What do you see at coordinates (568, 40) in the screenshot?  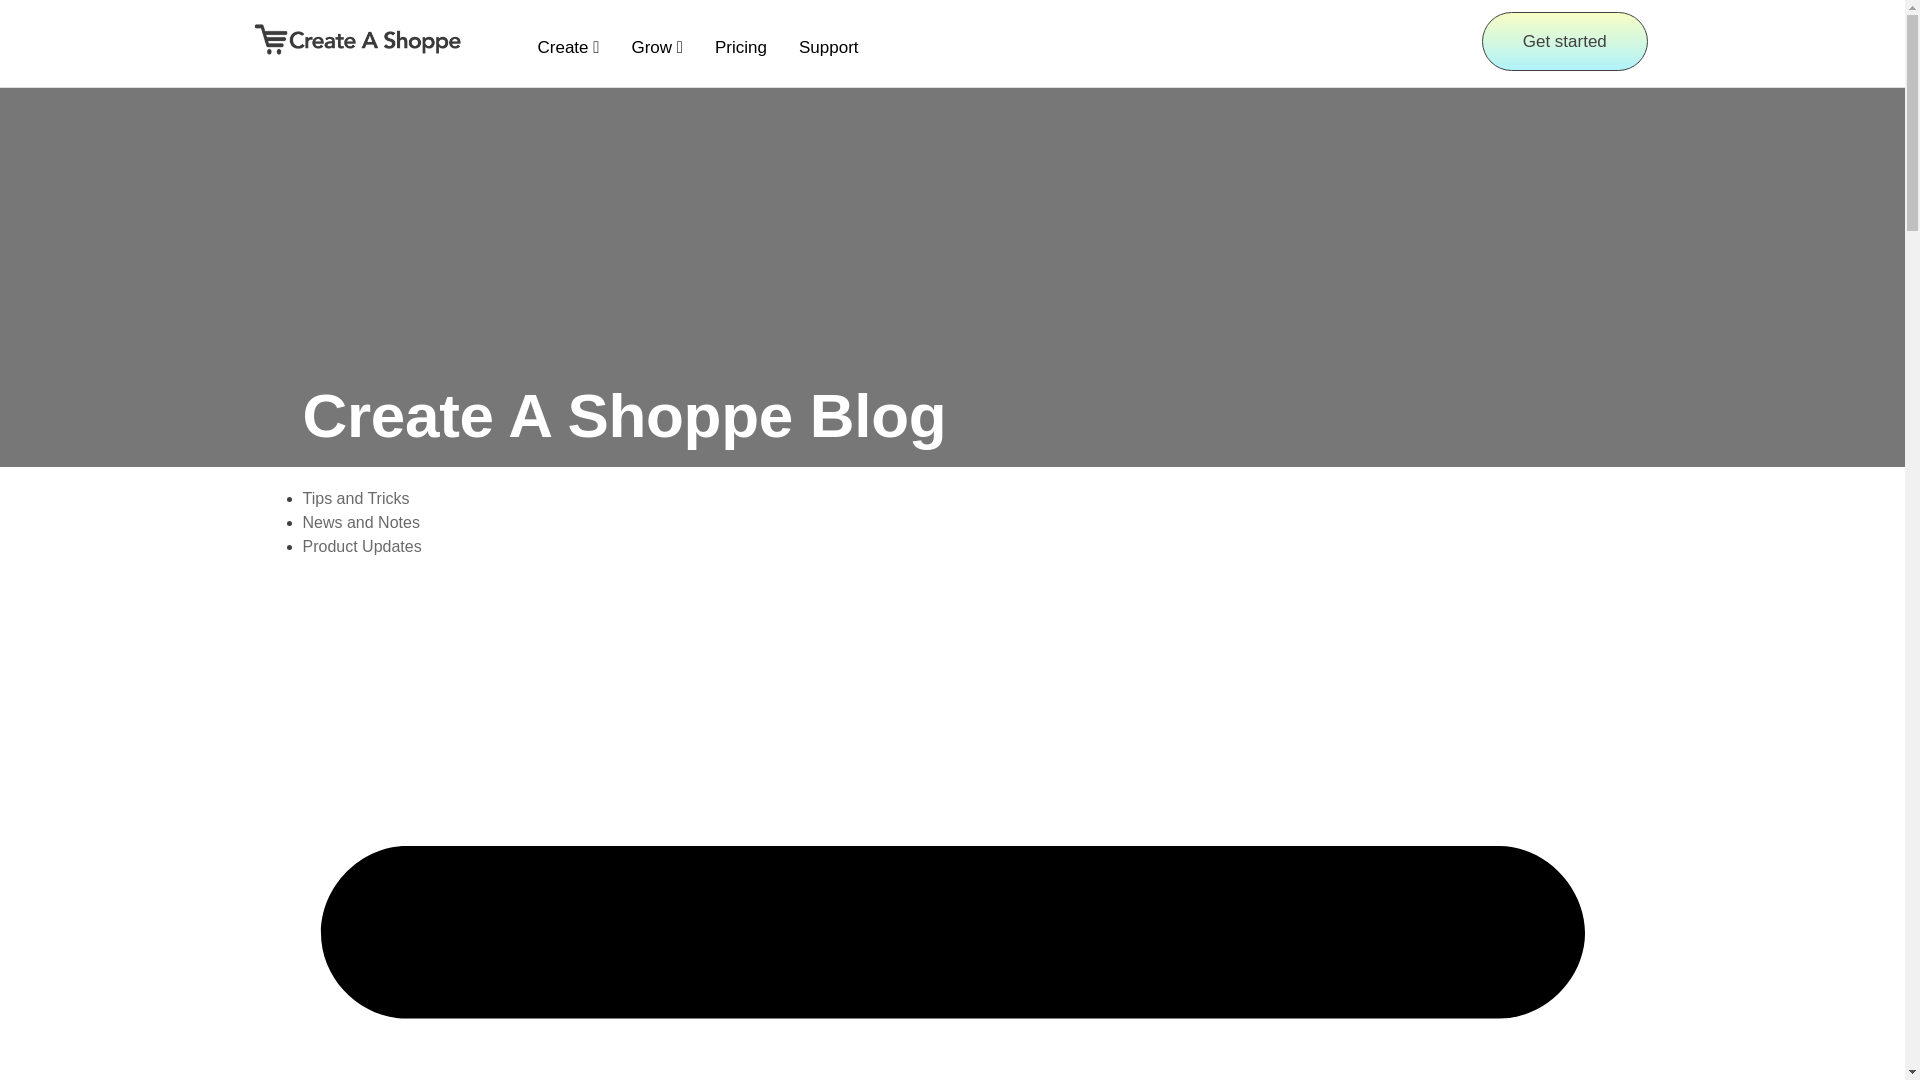 I see `Create` at bounding box center [568, 40].